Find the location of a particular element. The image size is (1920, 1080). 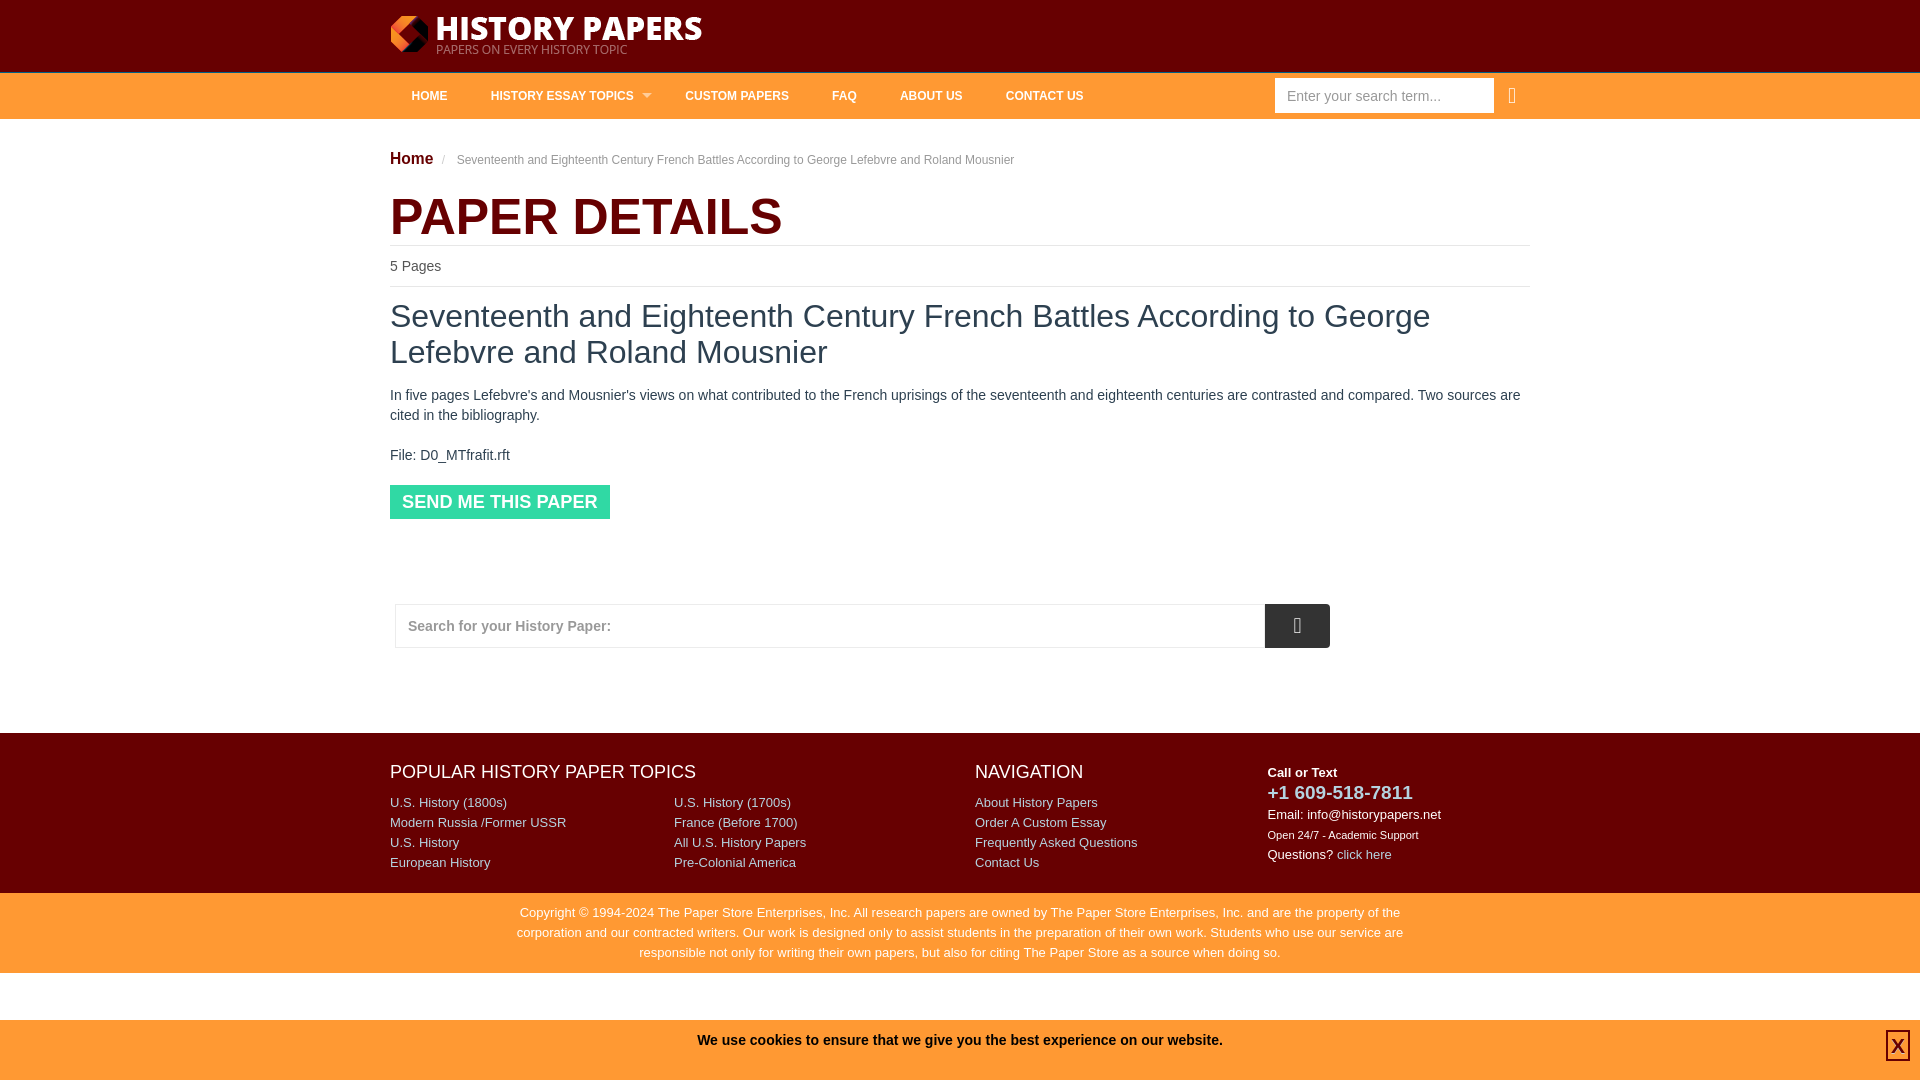

ABOUT US is located at coordinates (930, 96).